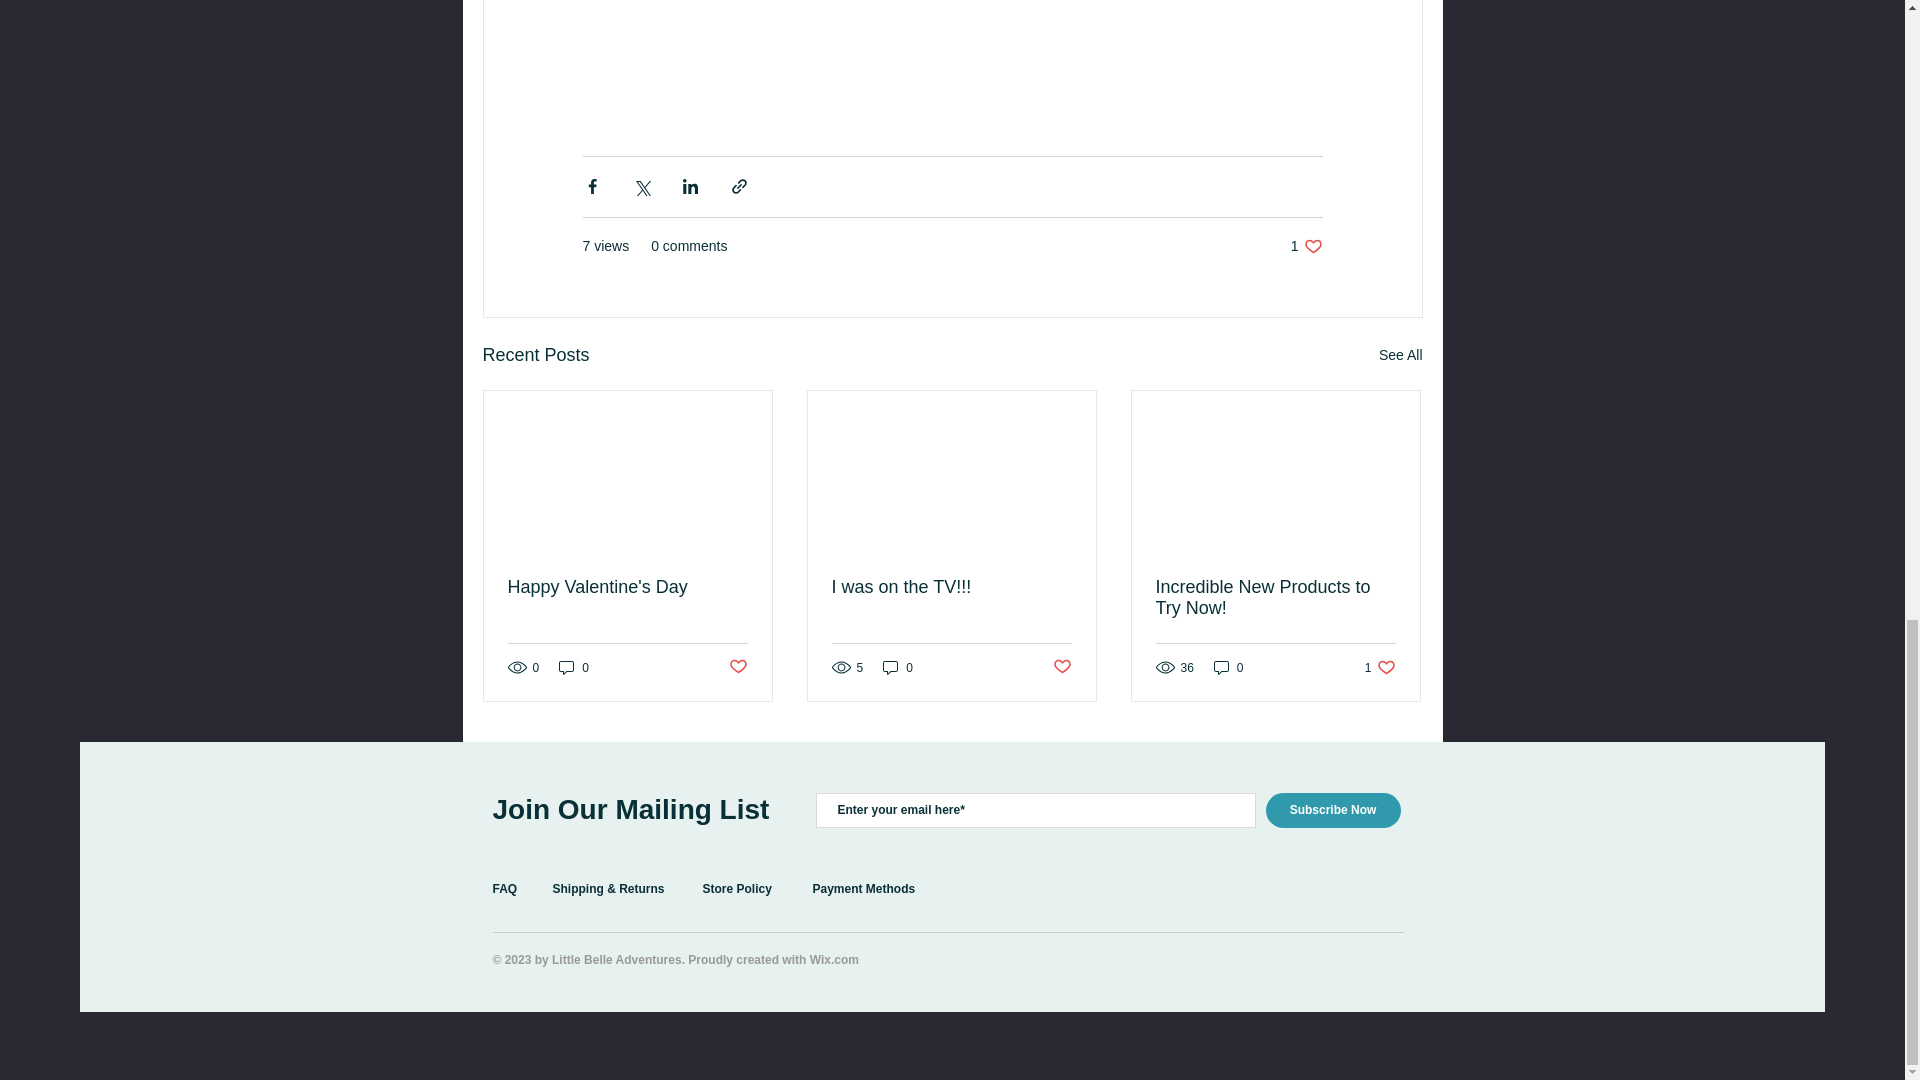  What do you see at coordinates (951, 587) in the screenshot?
I see `0` at bounding box center [951, 587].